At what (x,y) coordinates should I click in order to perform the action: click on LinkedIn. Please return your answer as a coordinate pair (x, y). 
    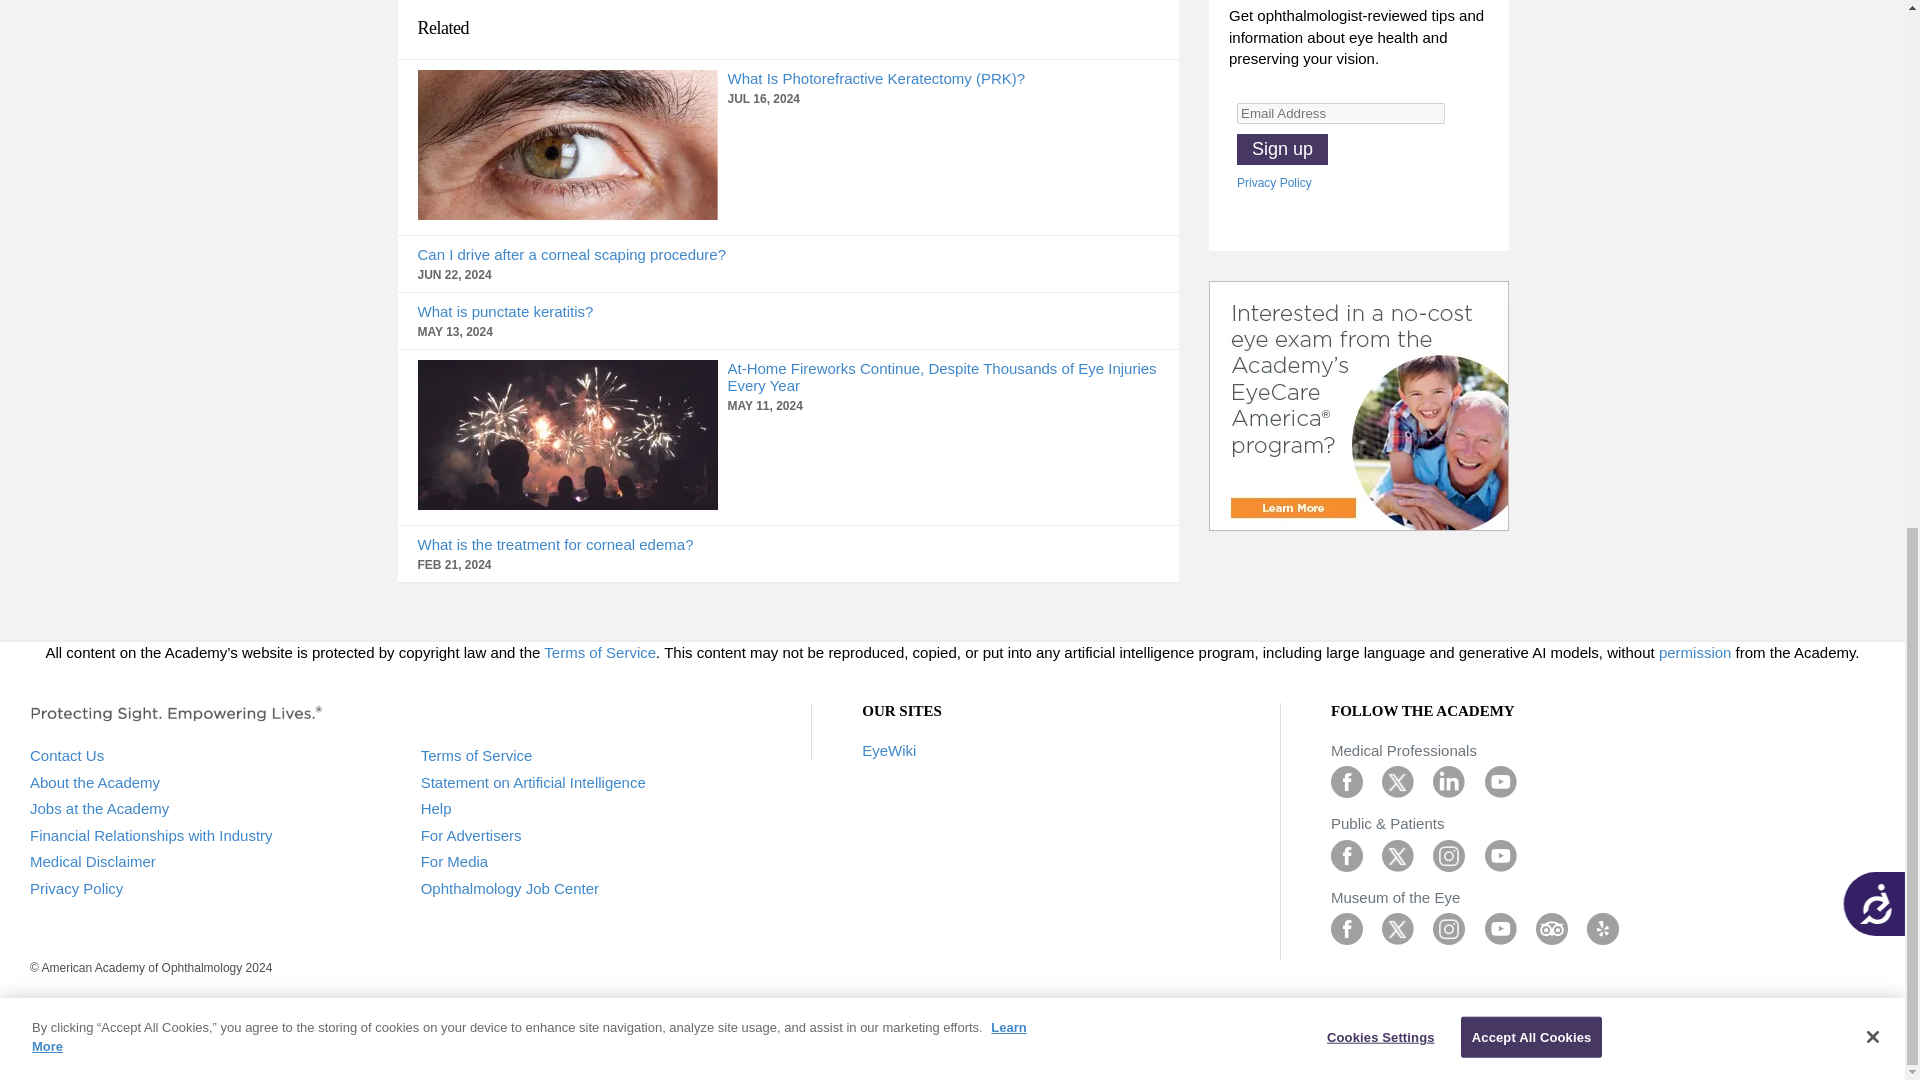
    Looking at the image, I should click on (1448, 780).